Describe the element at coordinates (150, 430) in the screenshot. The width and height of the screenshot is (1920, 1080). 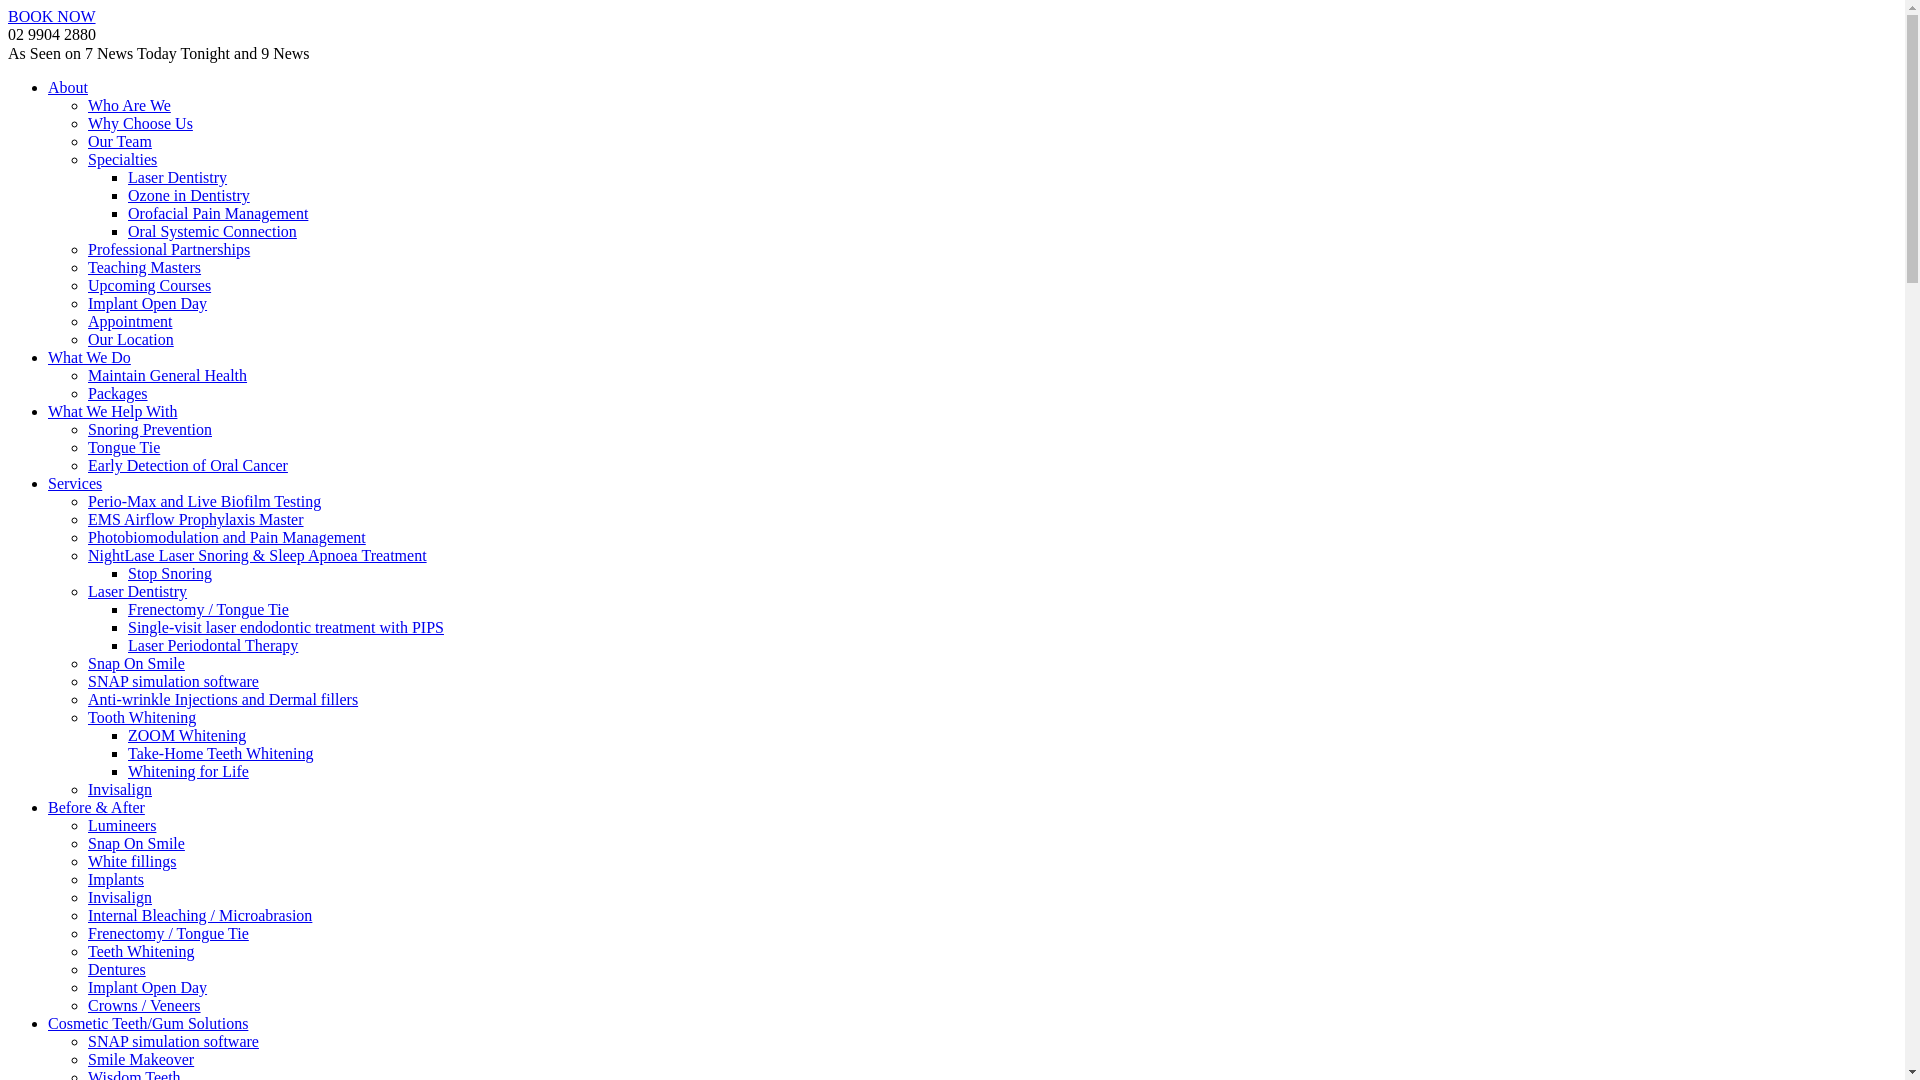
I see `Snoring Prevention` at that location.